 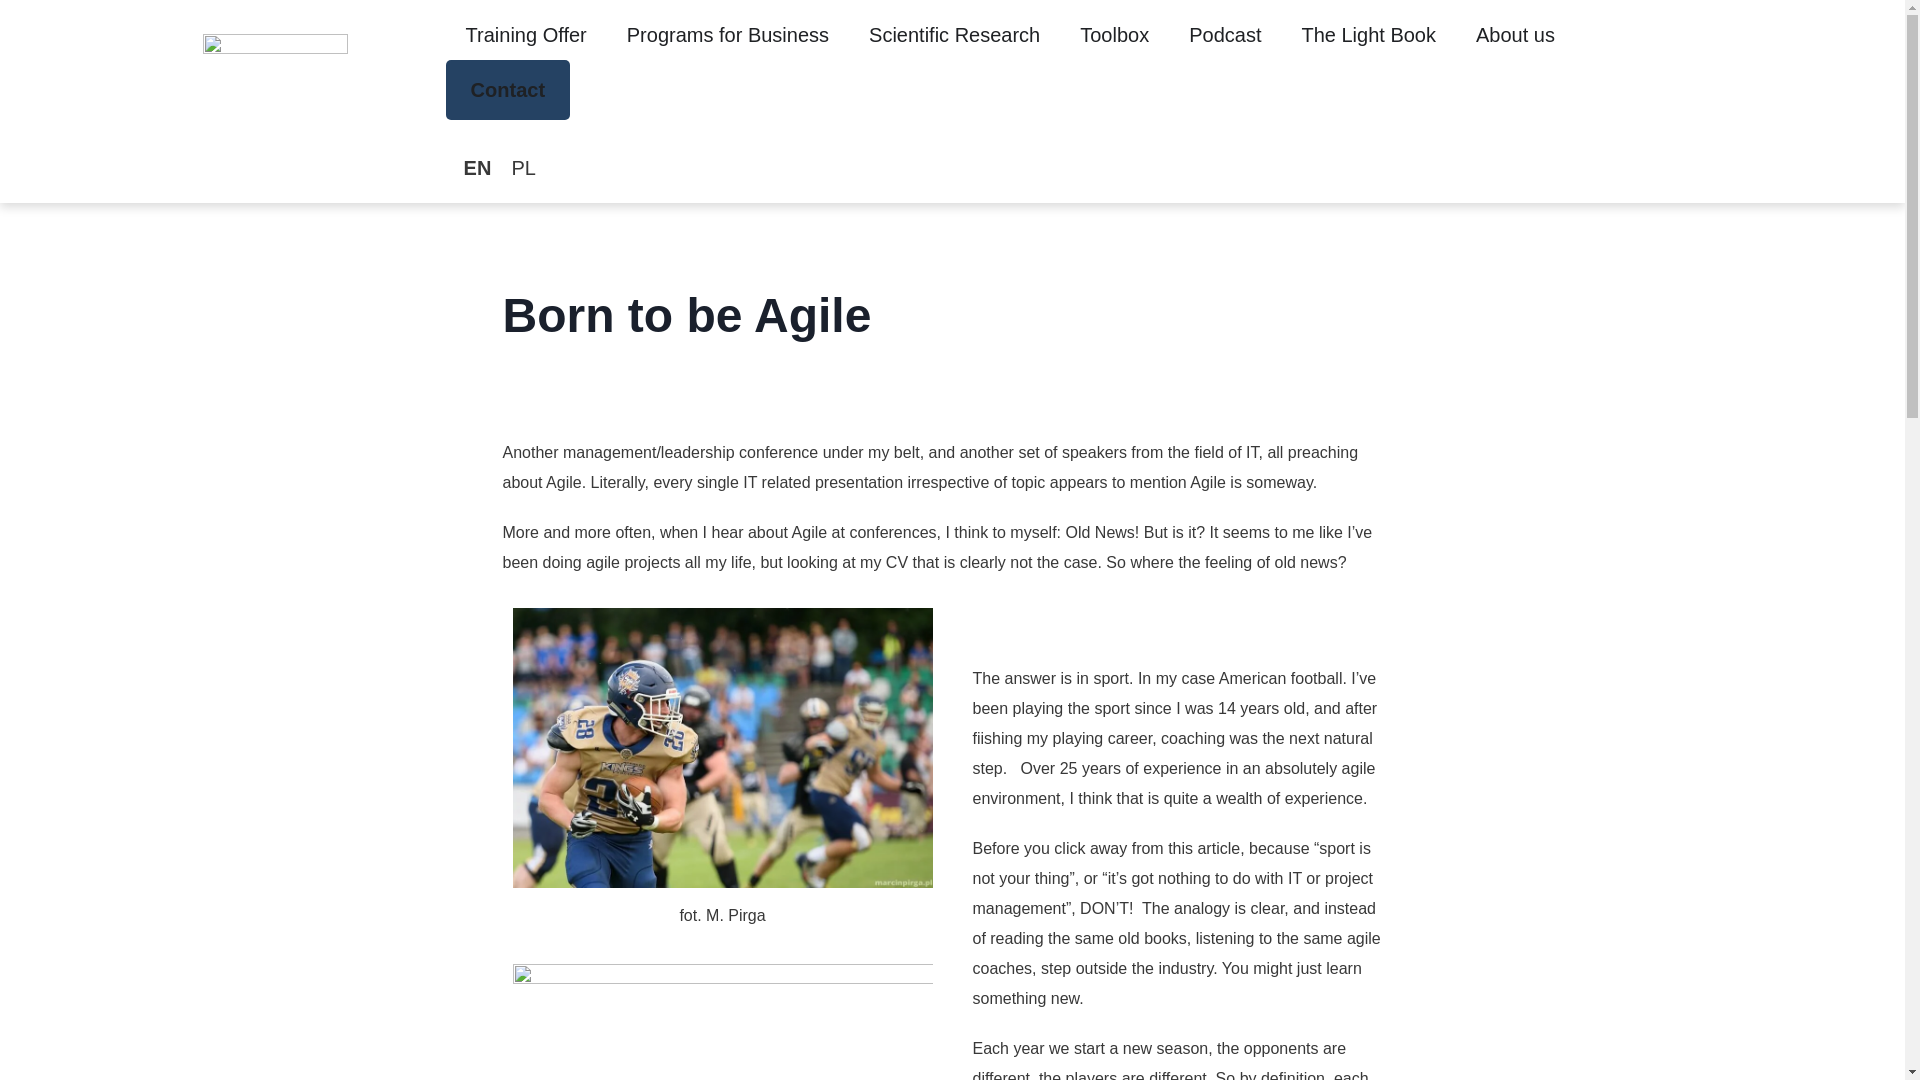 What do you see at coordinates (1516, 34) in the screenshot?
I see `About us` at bounding box center [1516, 34].